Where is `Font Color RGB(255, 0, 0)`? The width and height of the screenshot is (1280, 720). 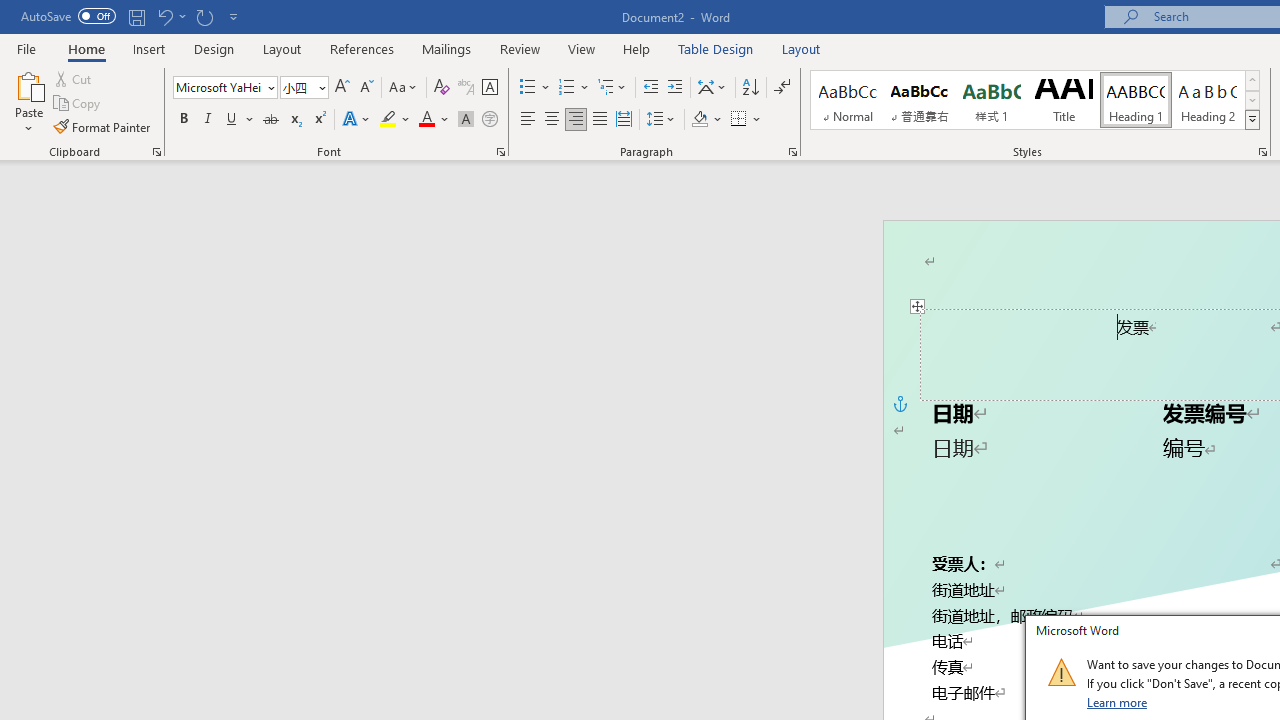 Font Color RGB(255, 0, 0) is located at coordinates (426, 120).